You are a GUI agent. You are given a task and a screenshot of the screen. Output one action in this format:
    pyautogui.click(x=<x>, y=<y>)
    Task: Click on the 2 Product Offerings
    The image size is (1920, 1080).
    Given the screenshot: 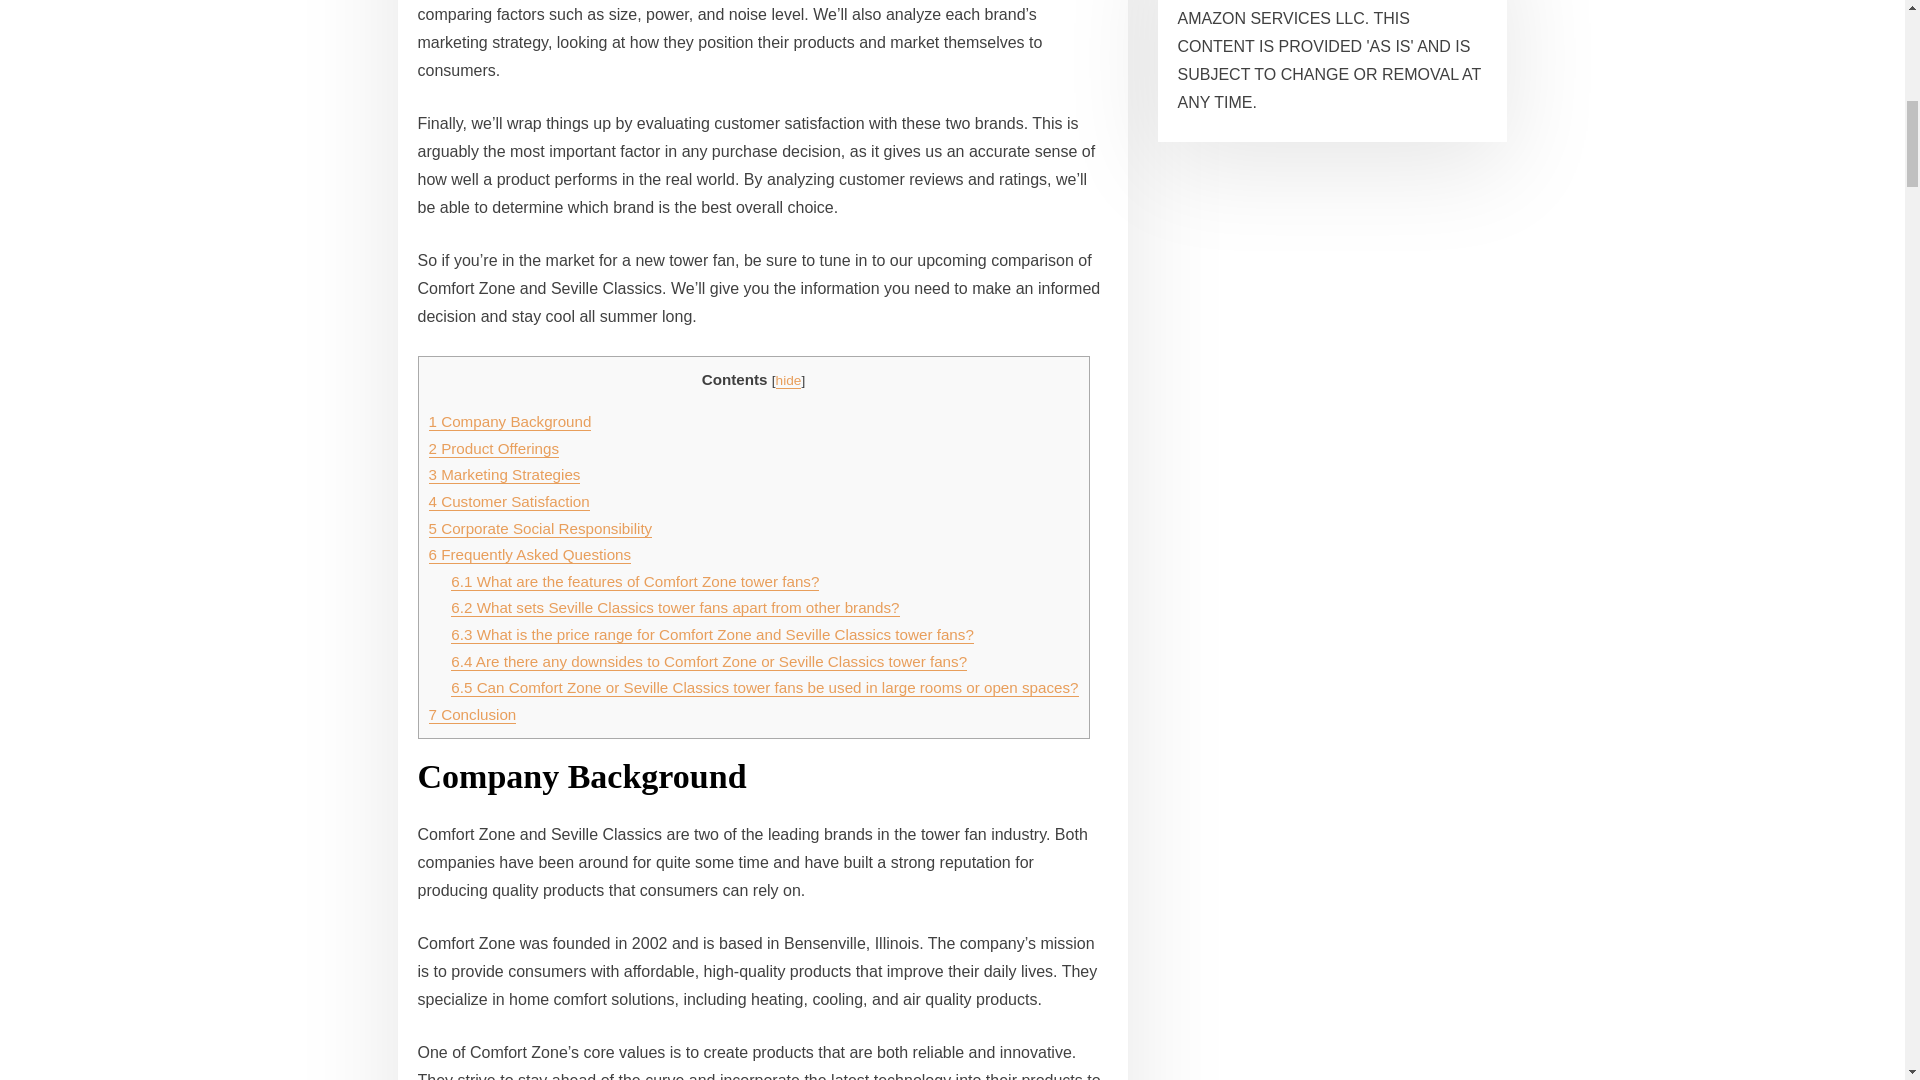 What is the action you would take?
    pyautogui.click(x=493, y=448)
    